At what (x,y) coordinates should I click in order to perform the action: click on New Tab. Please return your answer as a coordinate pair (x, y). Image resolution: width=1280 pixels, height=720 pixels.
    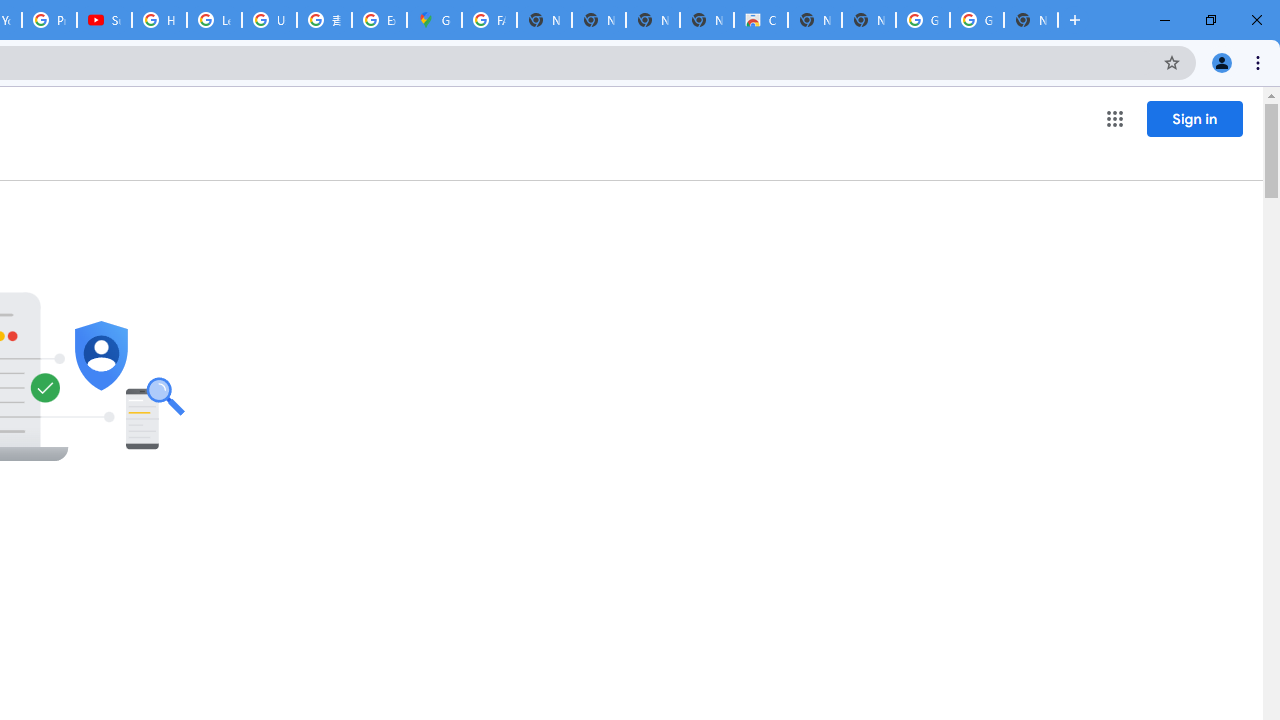
    Looking at the image, I should click on (1030, 20).